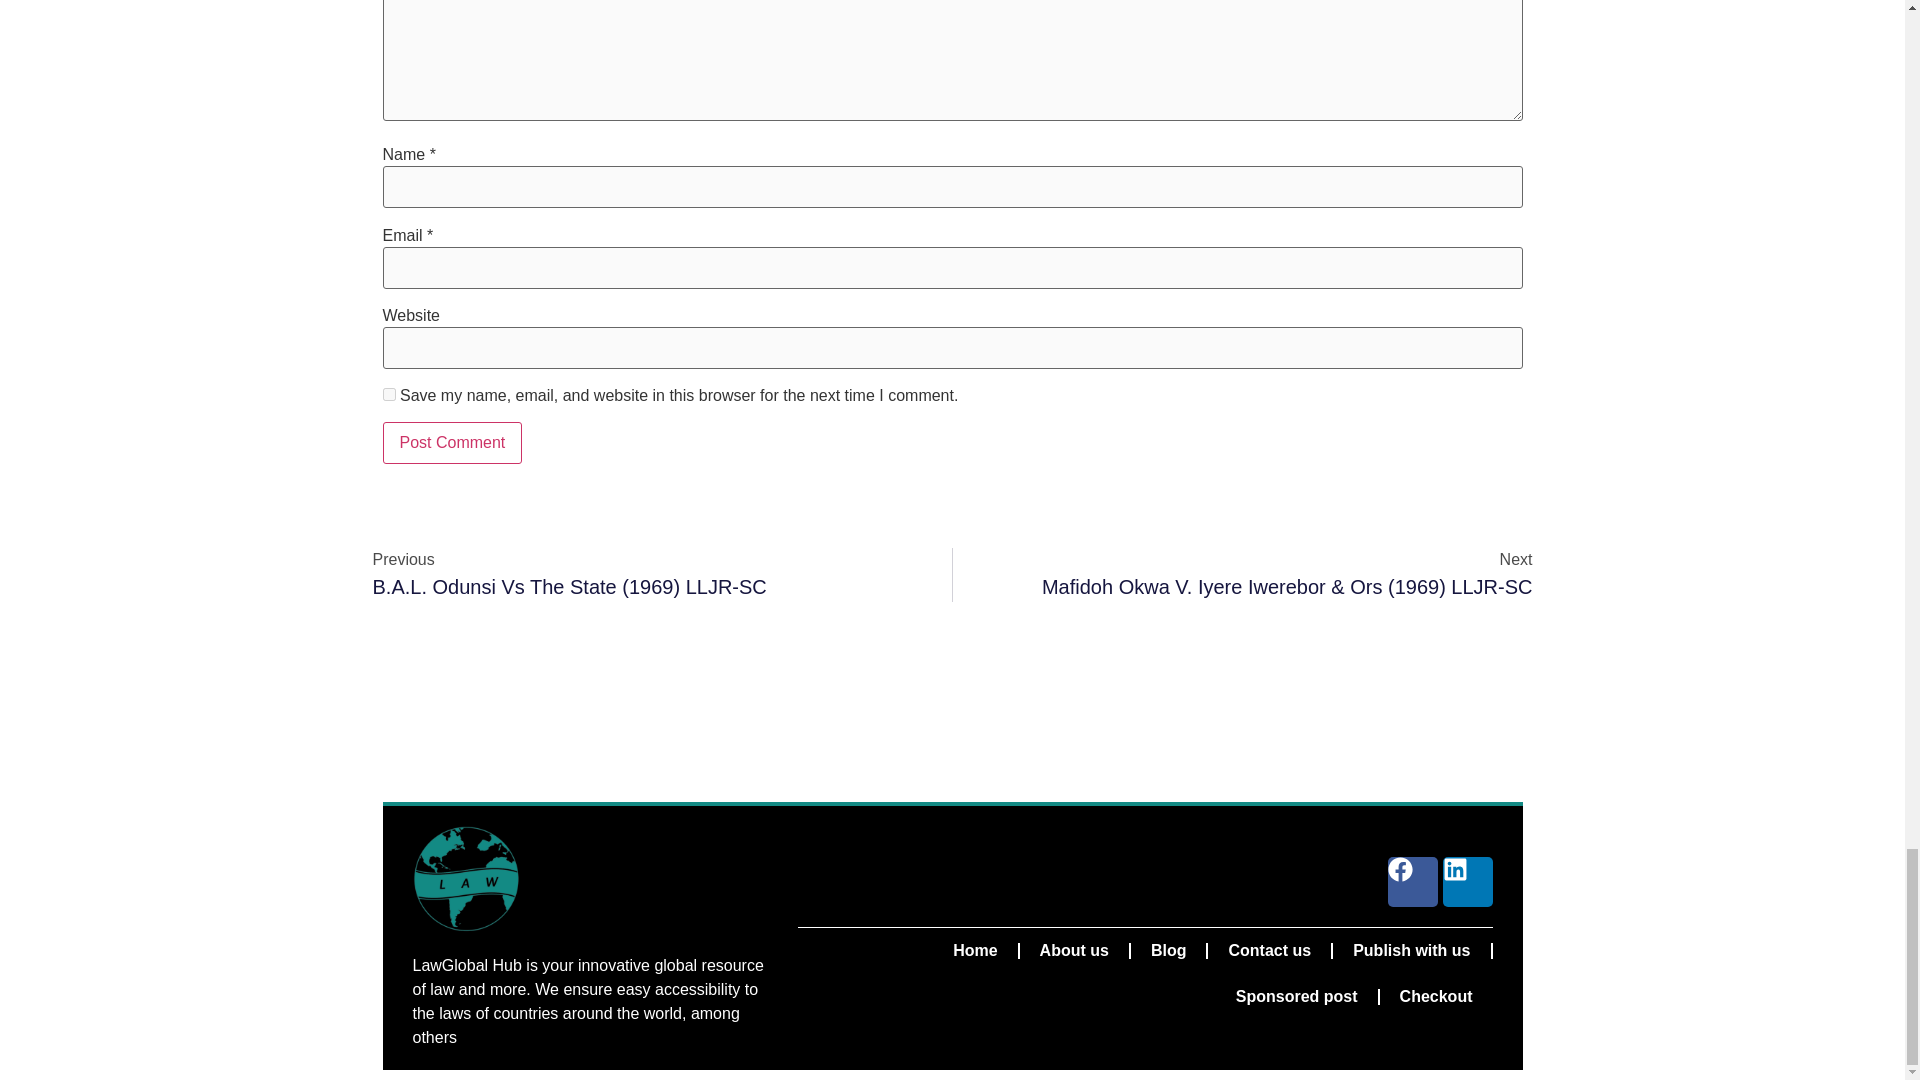 The image size is (1920, 1080). Describe the element at coordinates (452, 443) in the screenshot. I see `Post Comment` at that location.